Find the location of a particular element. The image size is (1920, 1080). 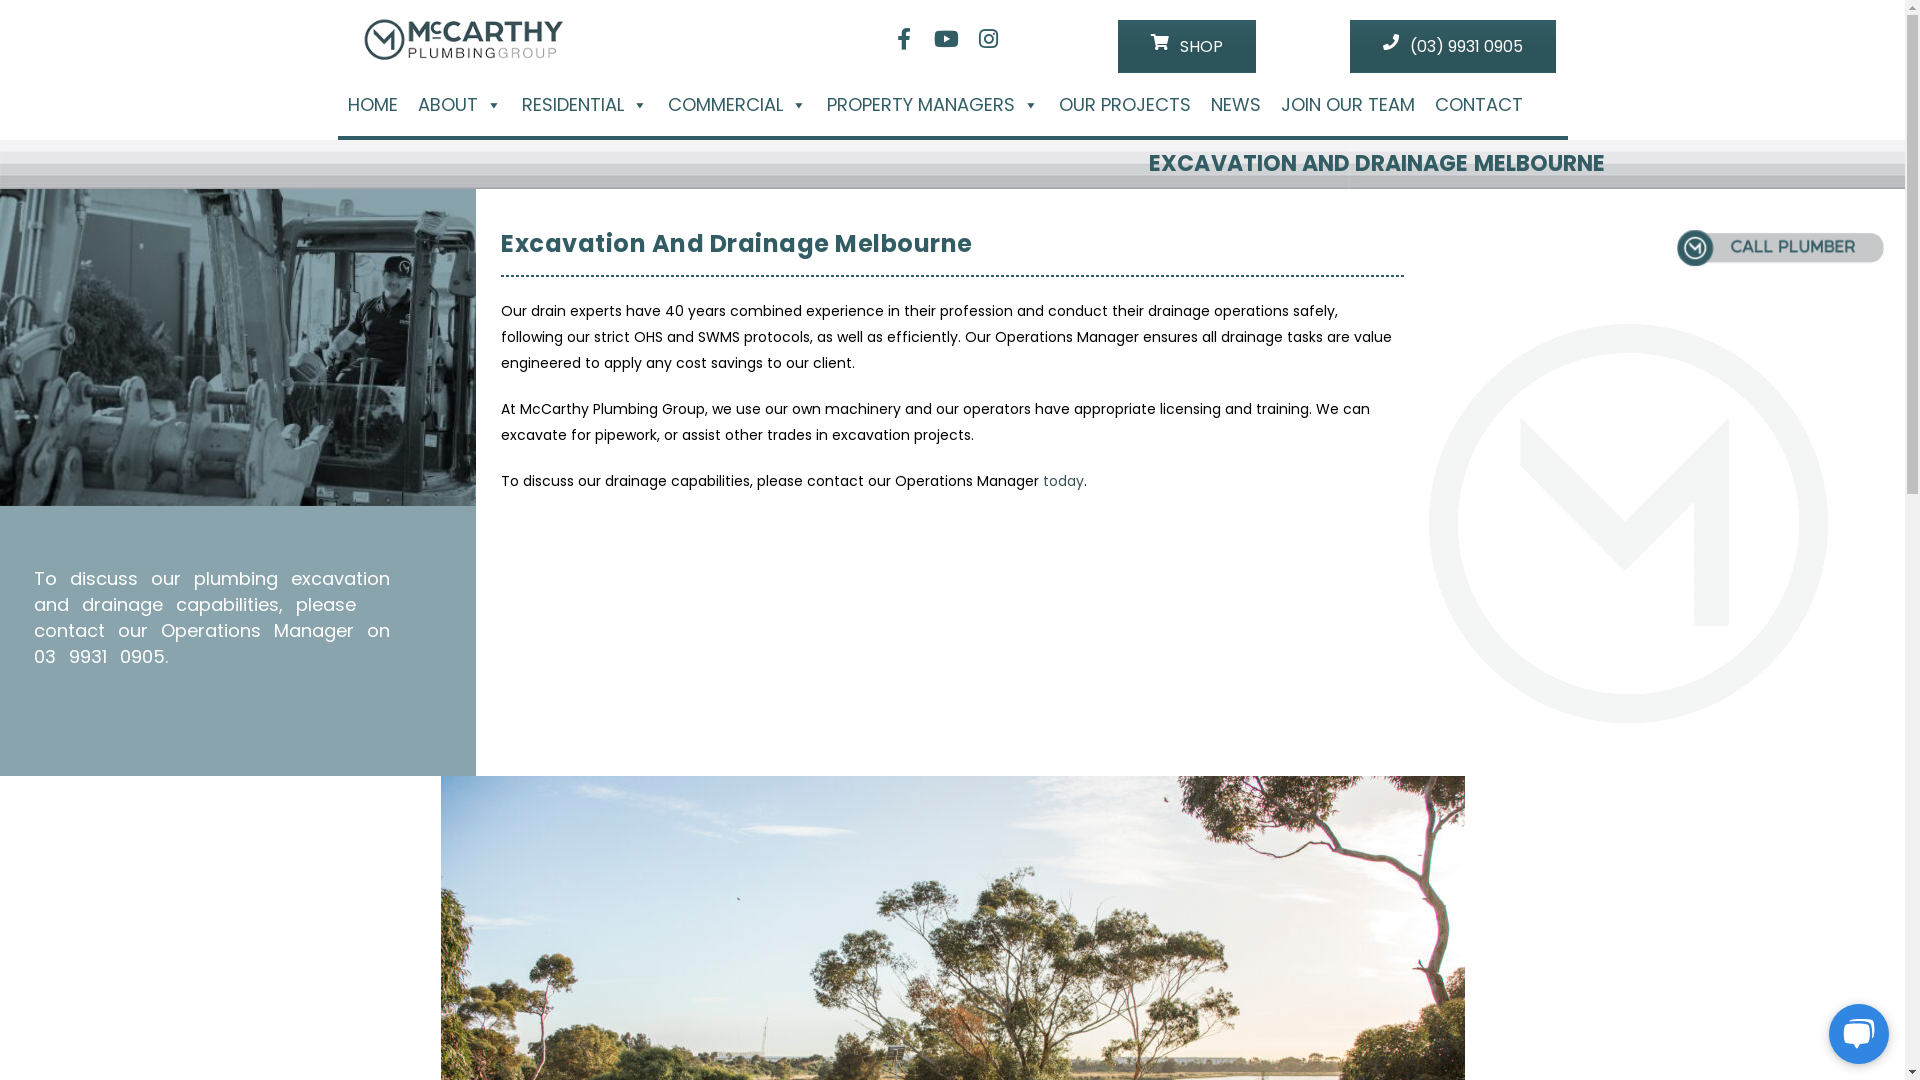

Altona North is located at coordinates (1810, 562).